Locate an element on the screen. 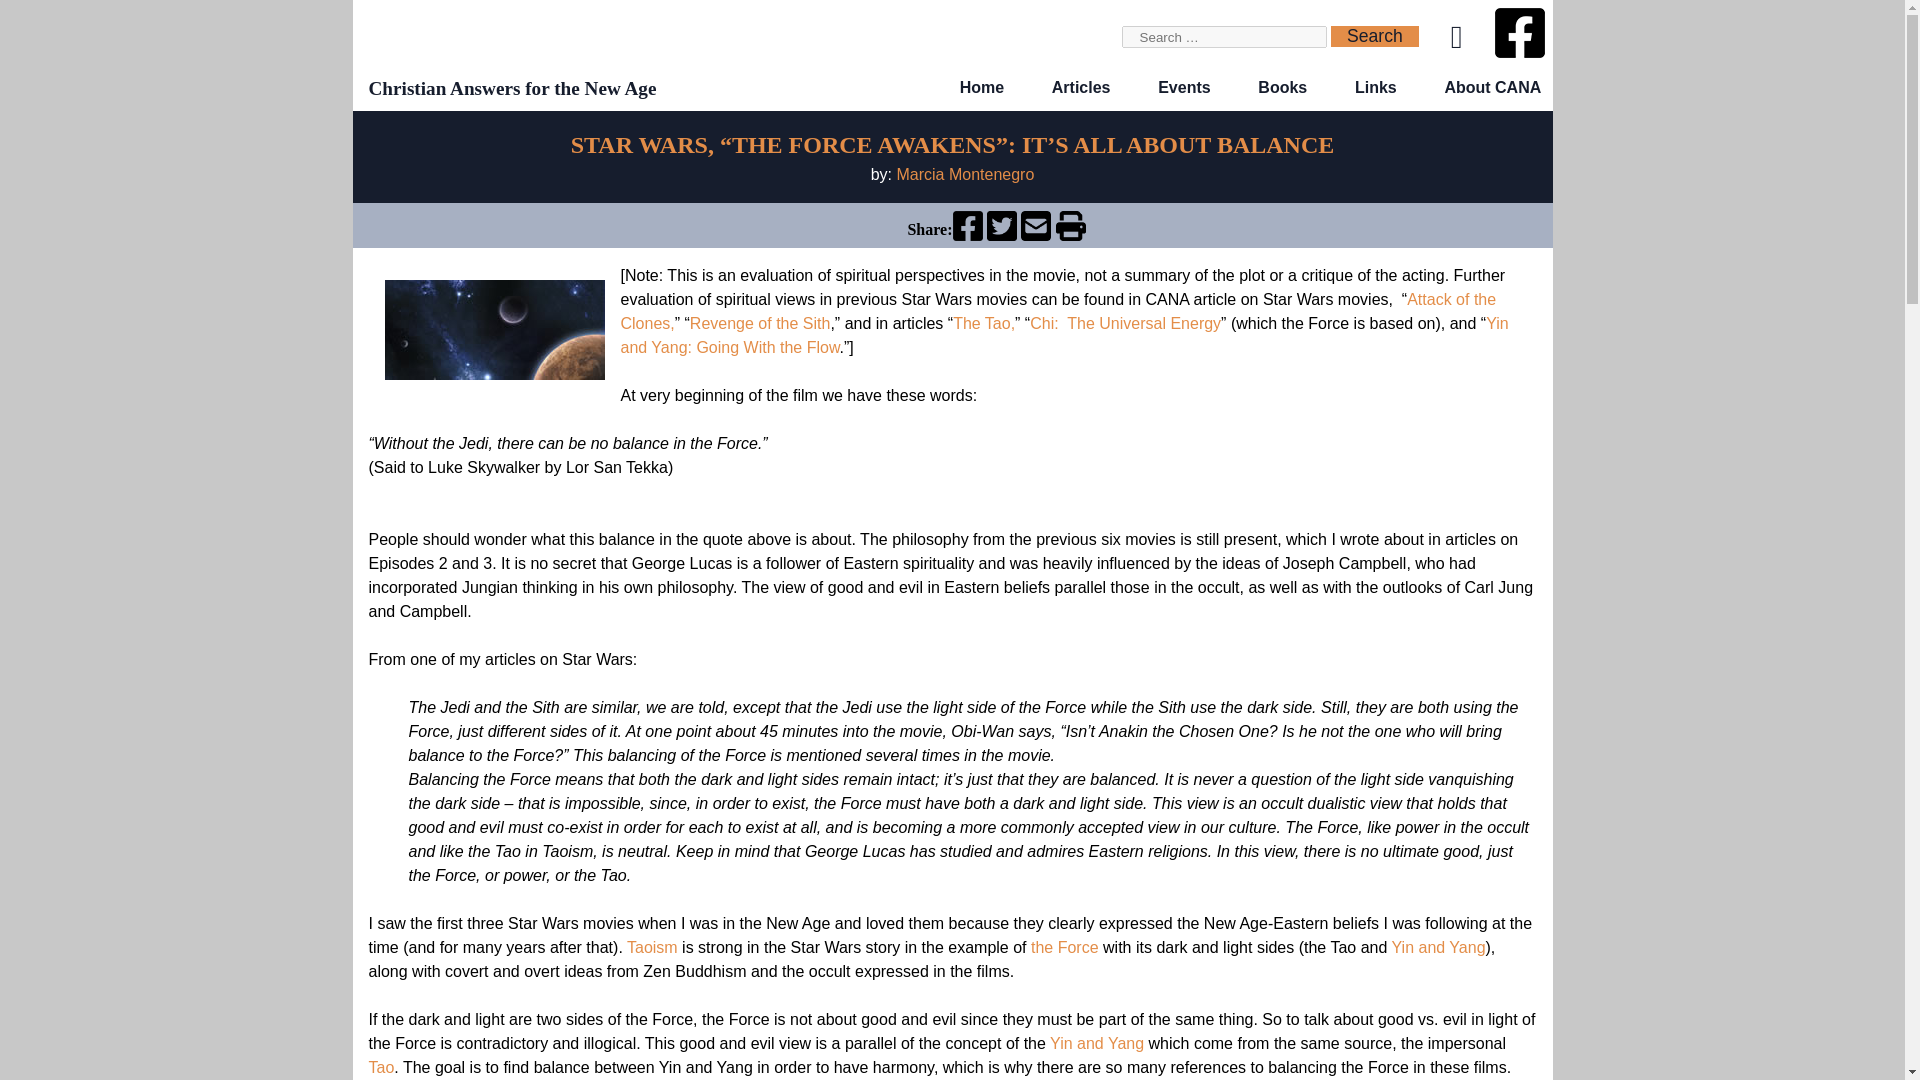  Home is located at coordinates (982, 87).